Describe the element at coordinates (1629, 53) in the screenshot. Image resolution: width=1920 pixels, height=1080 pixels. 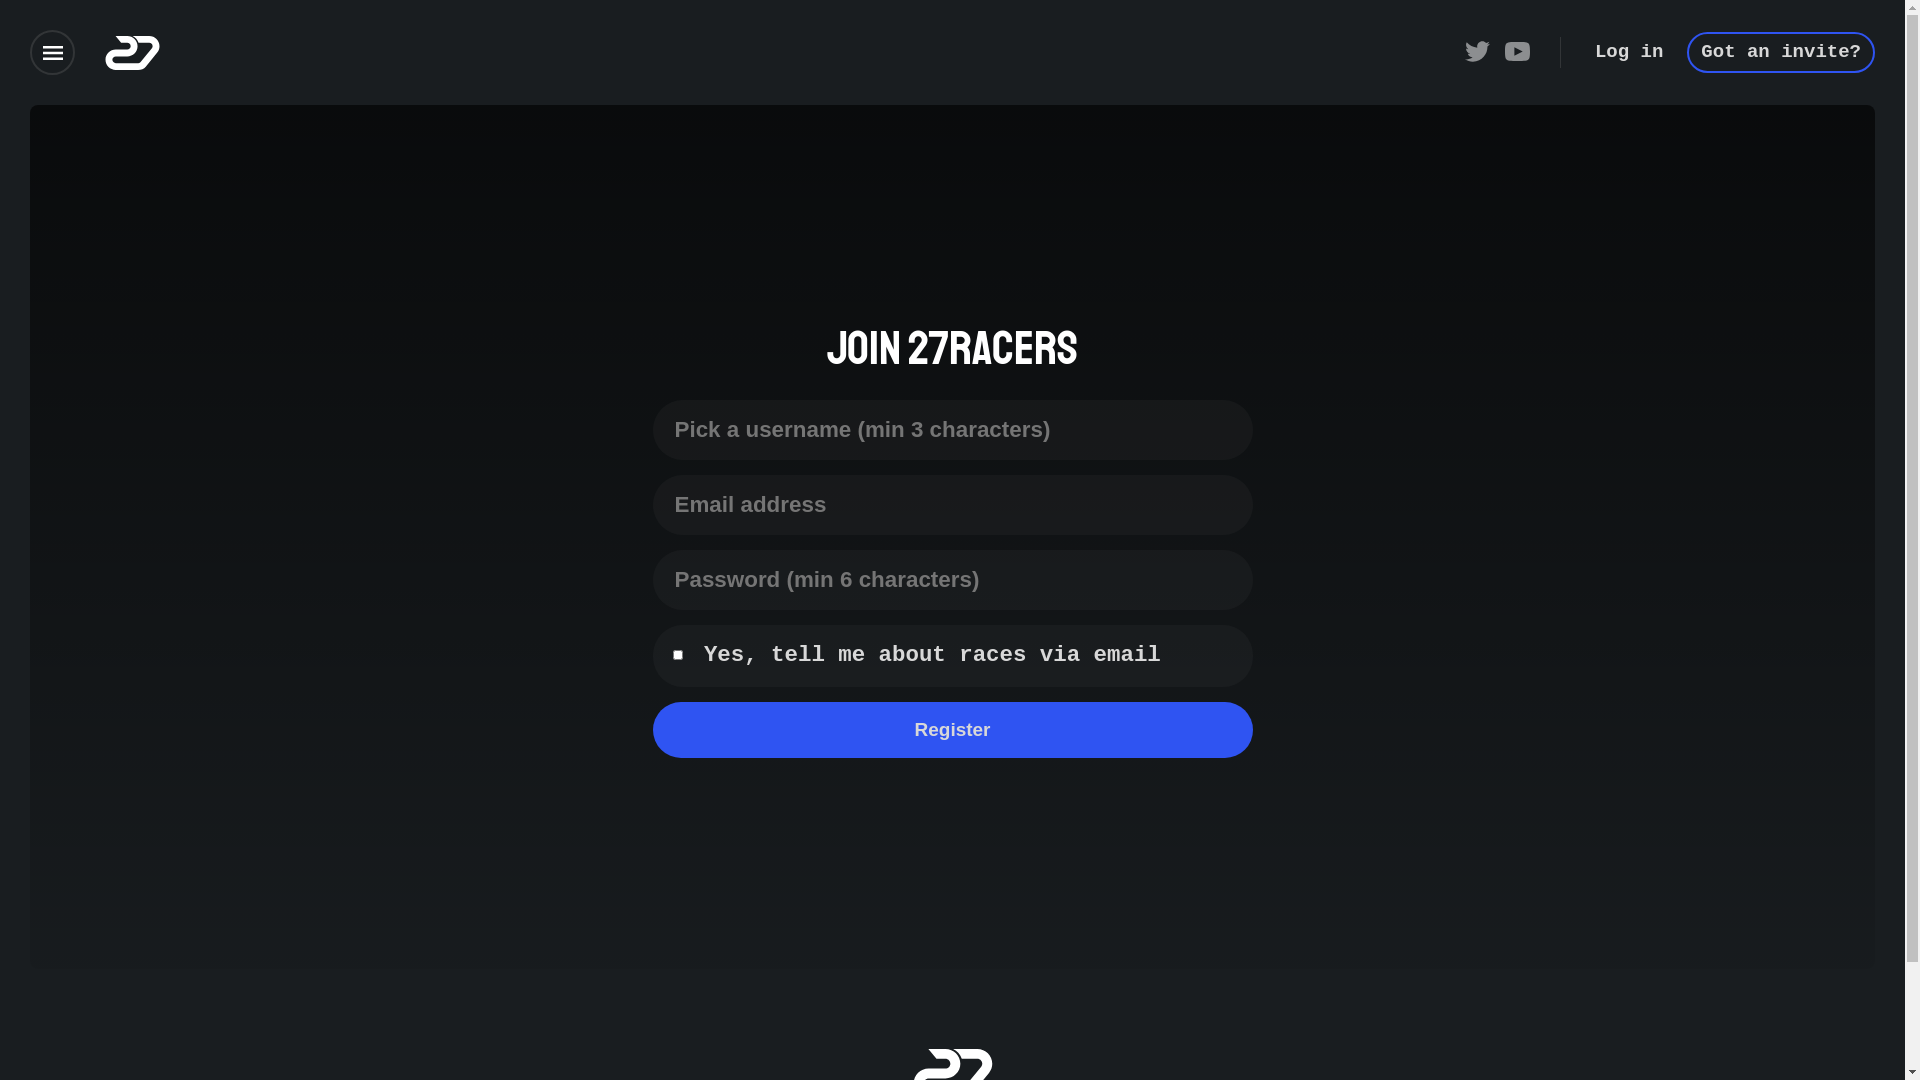
I see `Log in` at that location.